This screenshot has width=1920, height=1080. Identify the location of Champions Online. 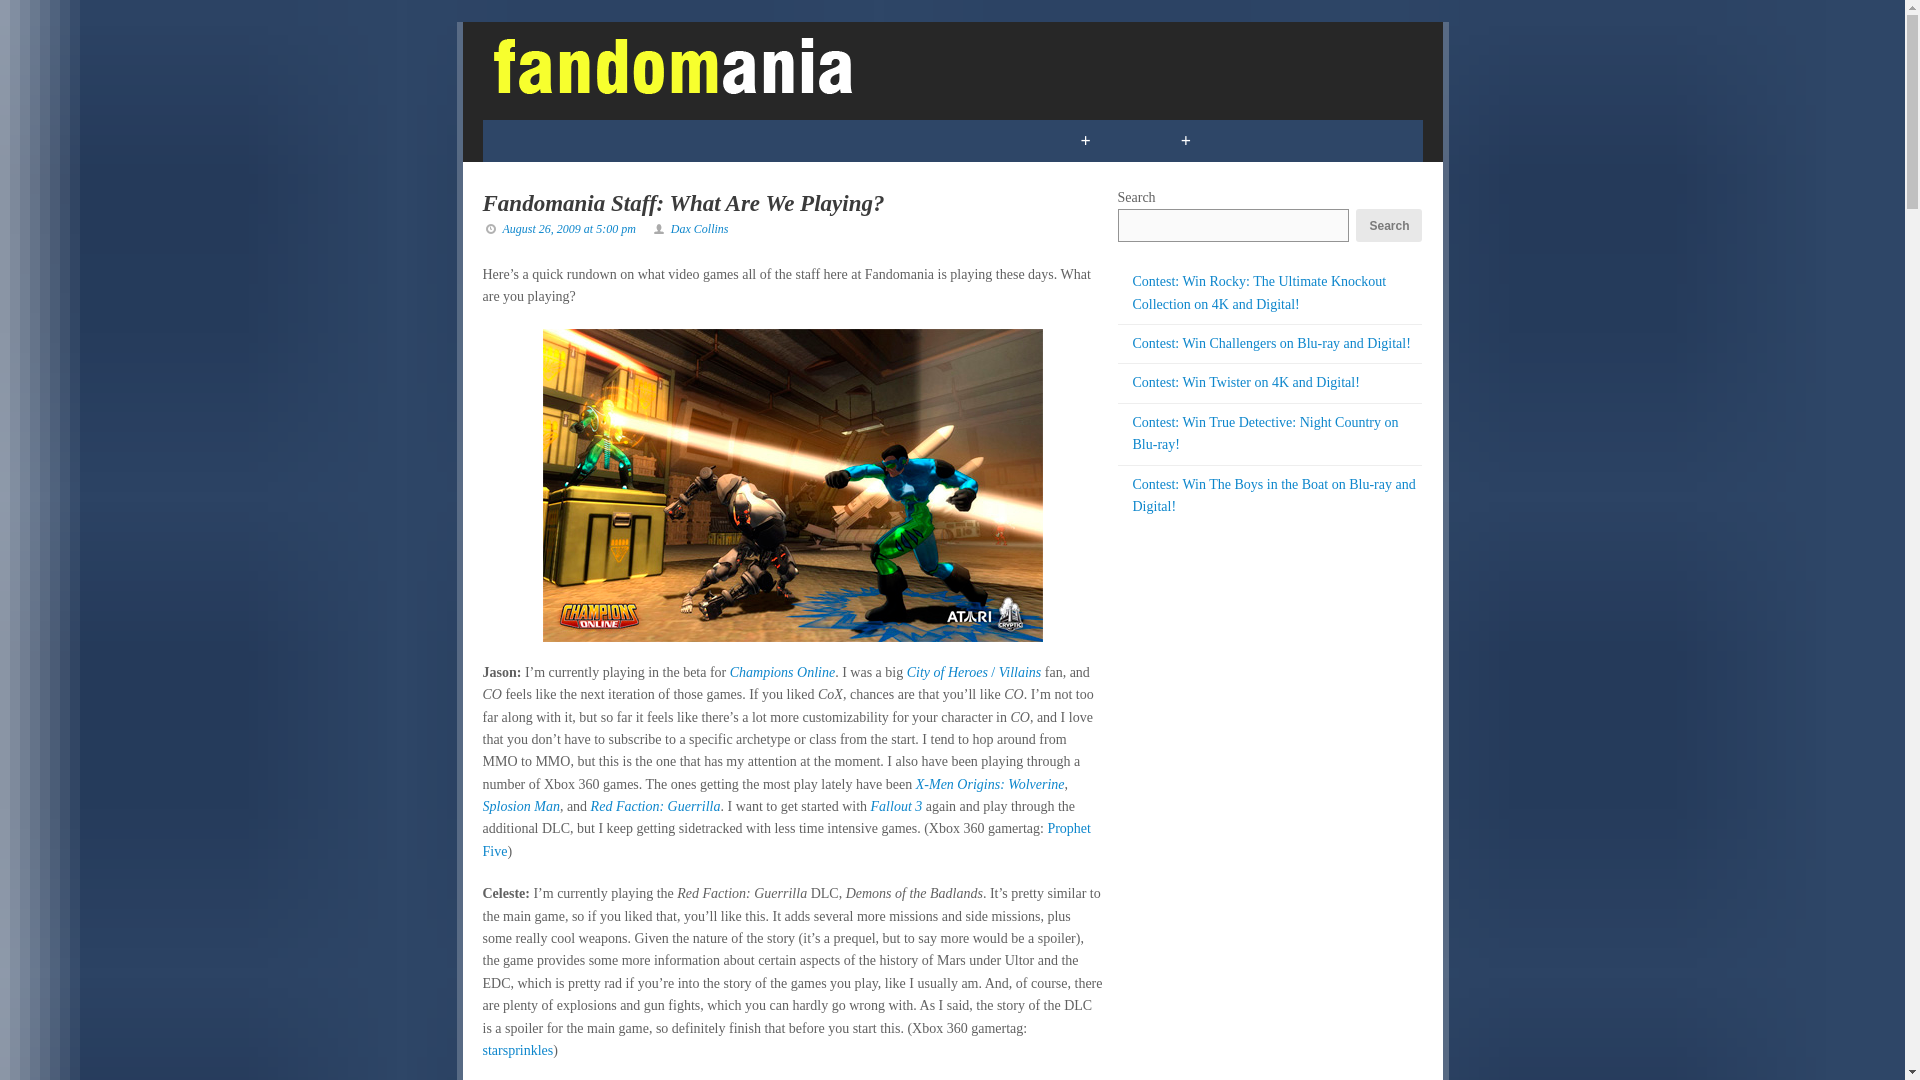
(782, 672).